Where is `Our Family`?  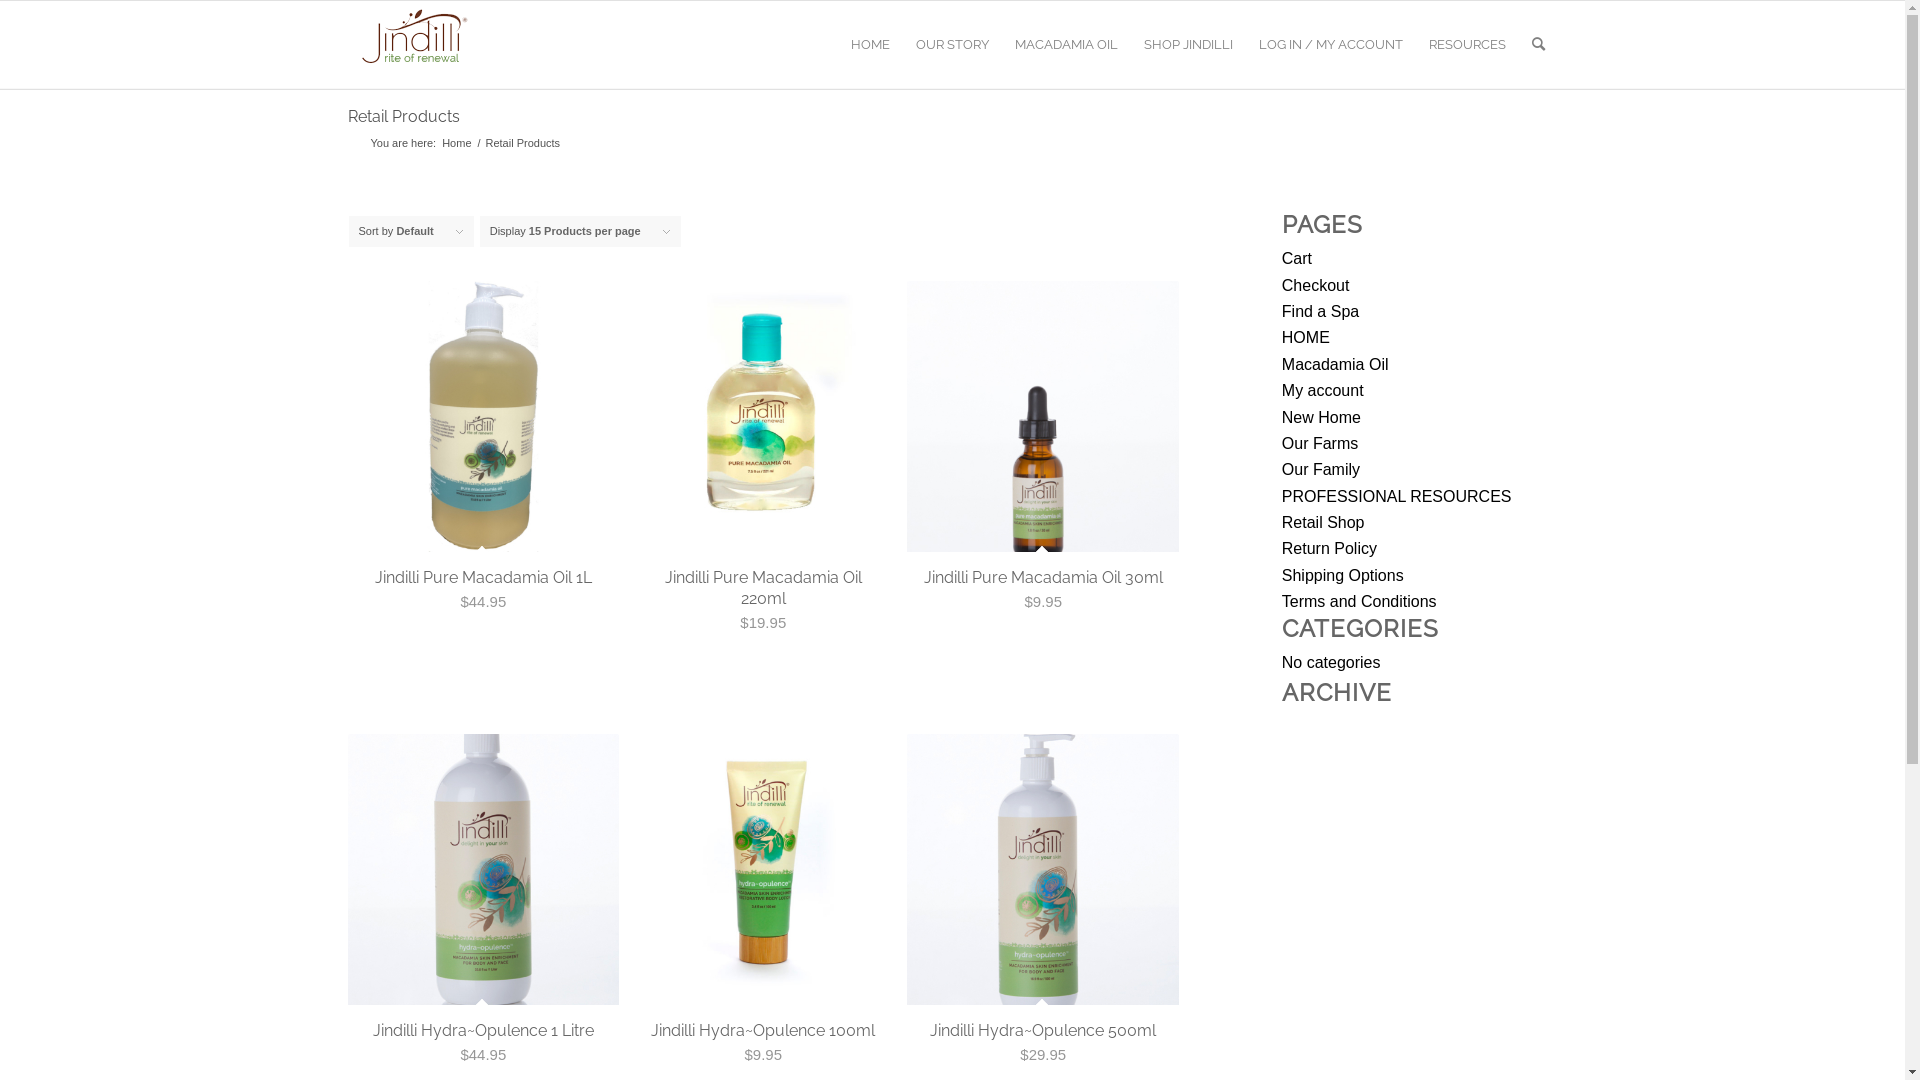 Our Family is located at coordinates (1321, 470).